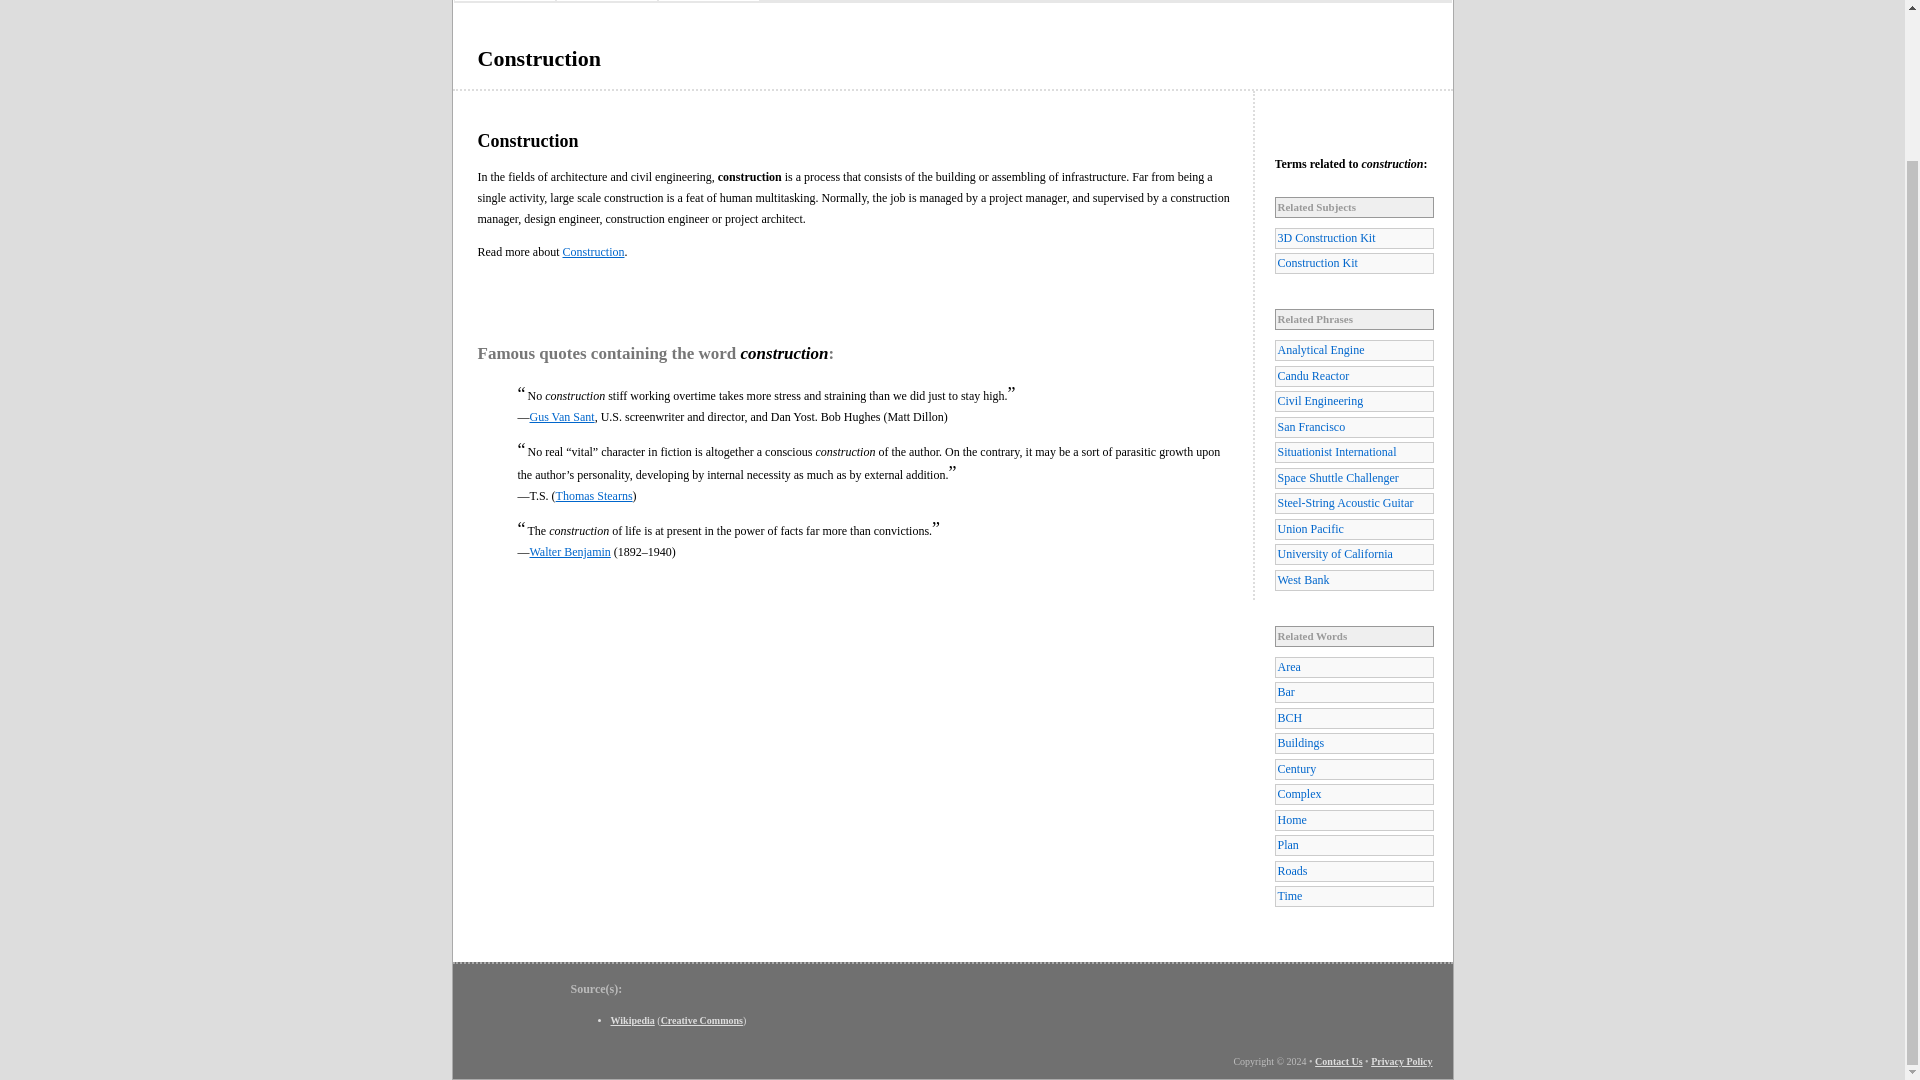 This screenshot has width=1920, height=1080. What do you see at coordinates (1353, 845) in the screenshot?
I see `Plan` at bounding box center [1353, 845].